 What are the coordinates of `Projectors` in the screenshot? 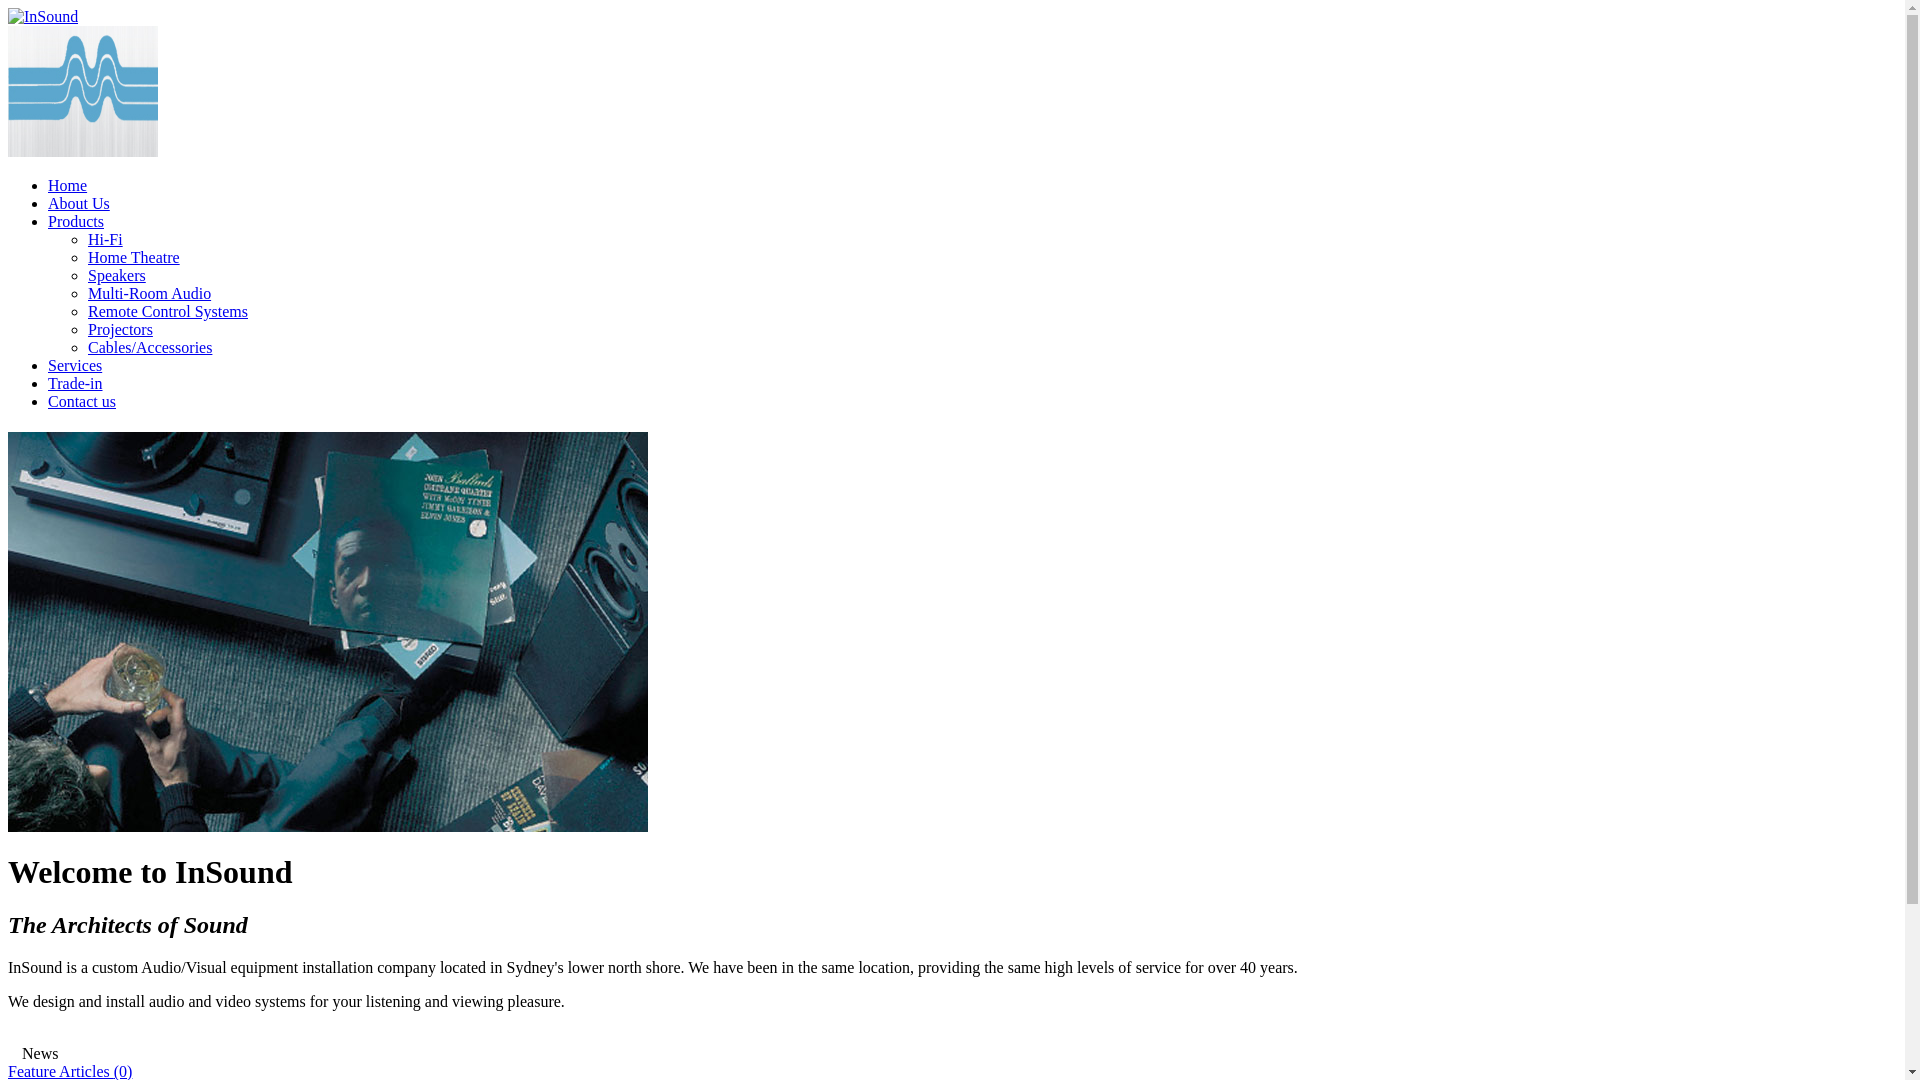 It's located at (120, 330).